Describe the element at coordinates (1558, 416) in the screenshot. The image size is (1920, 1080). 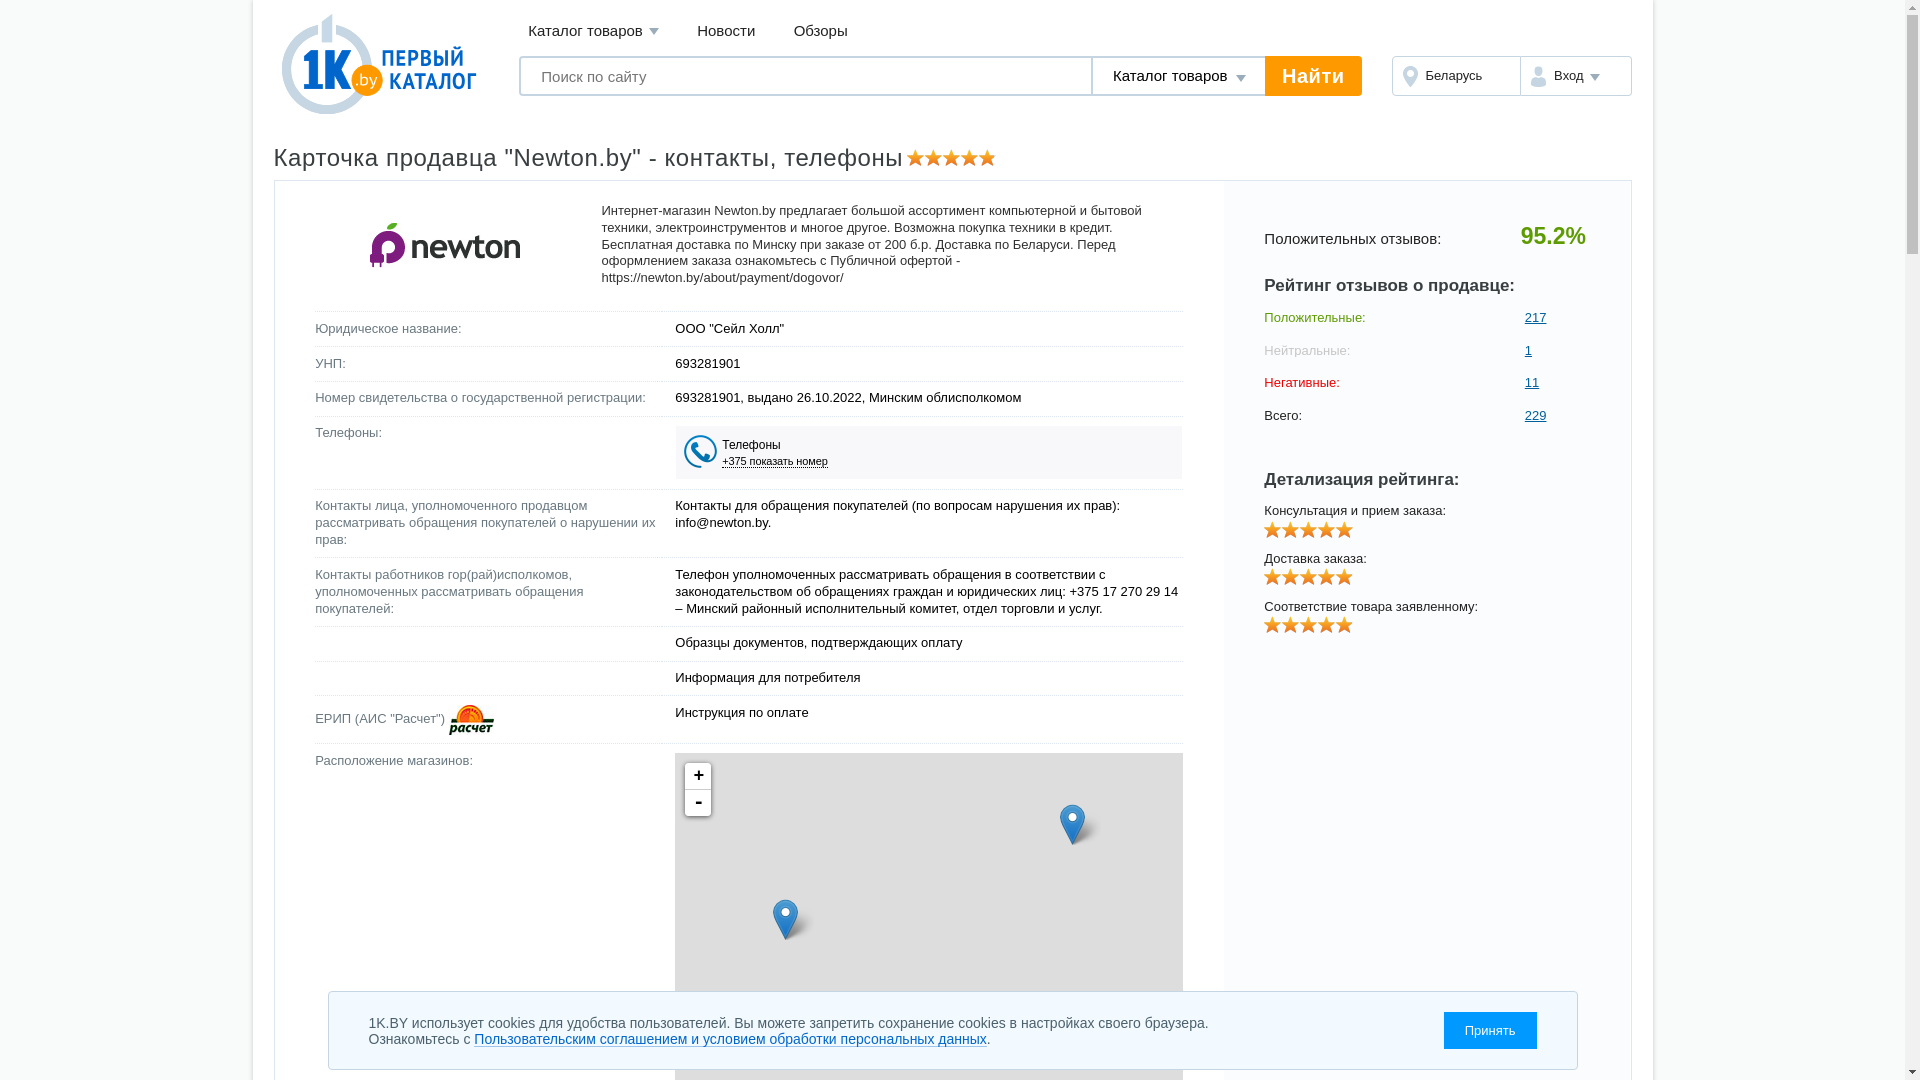
I see `229` at that location.